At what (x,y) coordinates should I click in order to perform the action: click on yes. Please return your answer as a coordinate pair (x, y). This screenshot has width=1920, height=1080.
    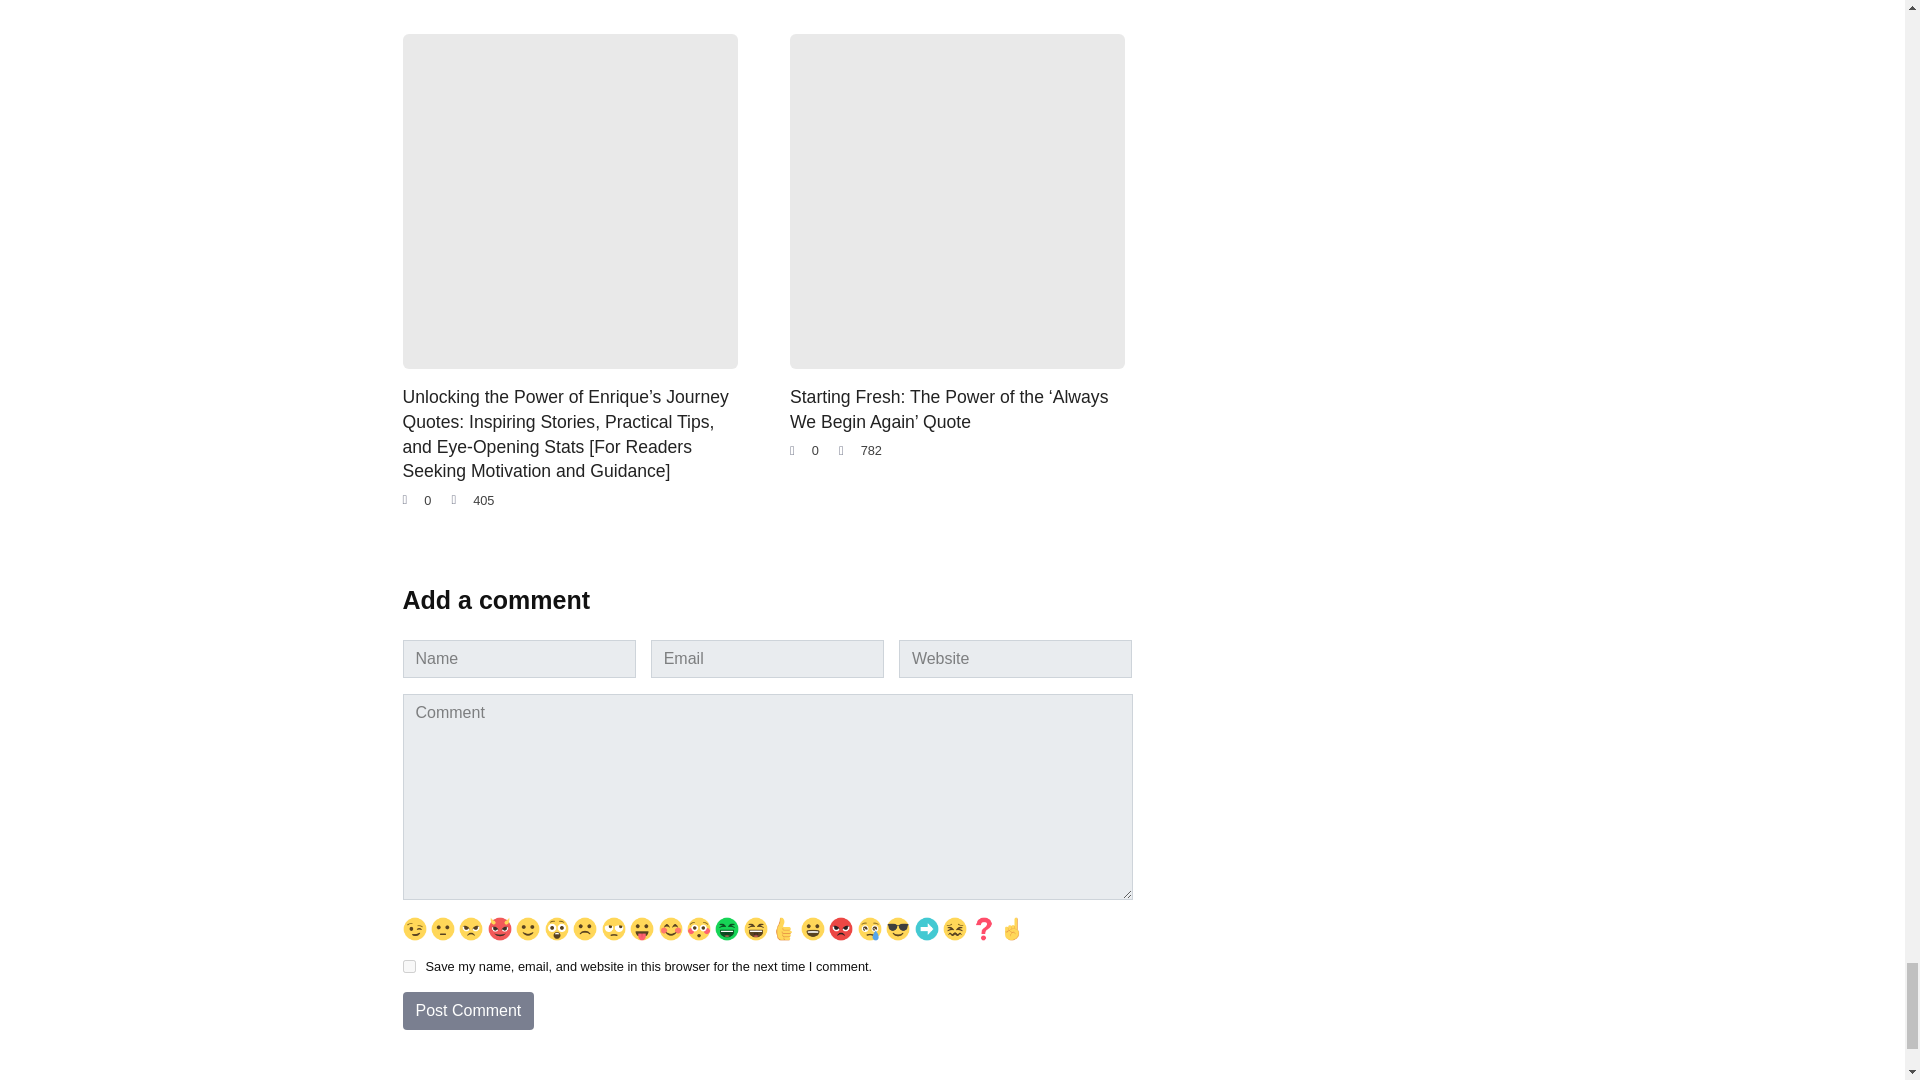
    Looking at the image, I should click on (408, 966).